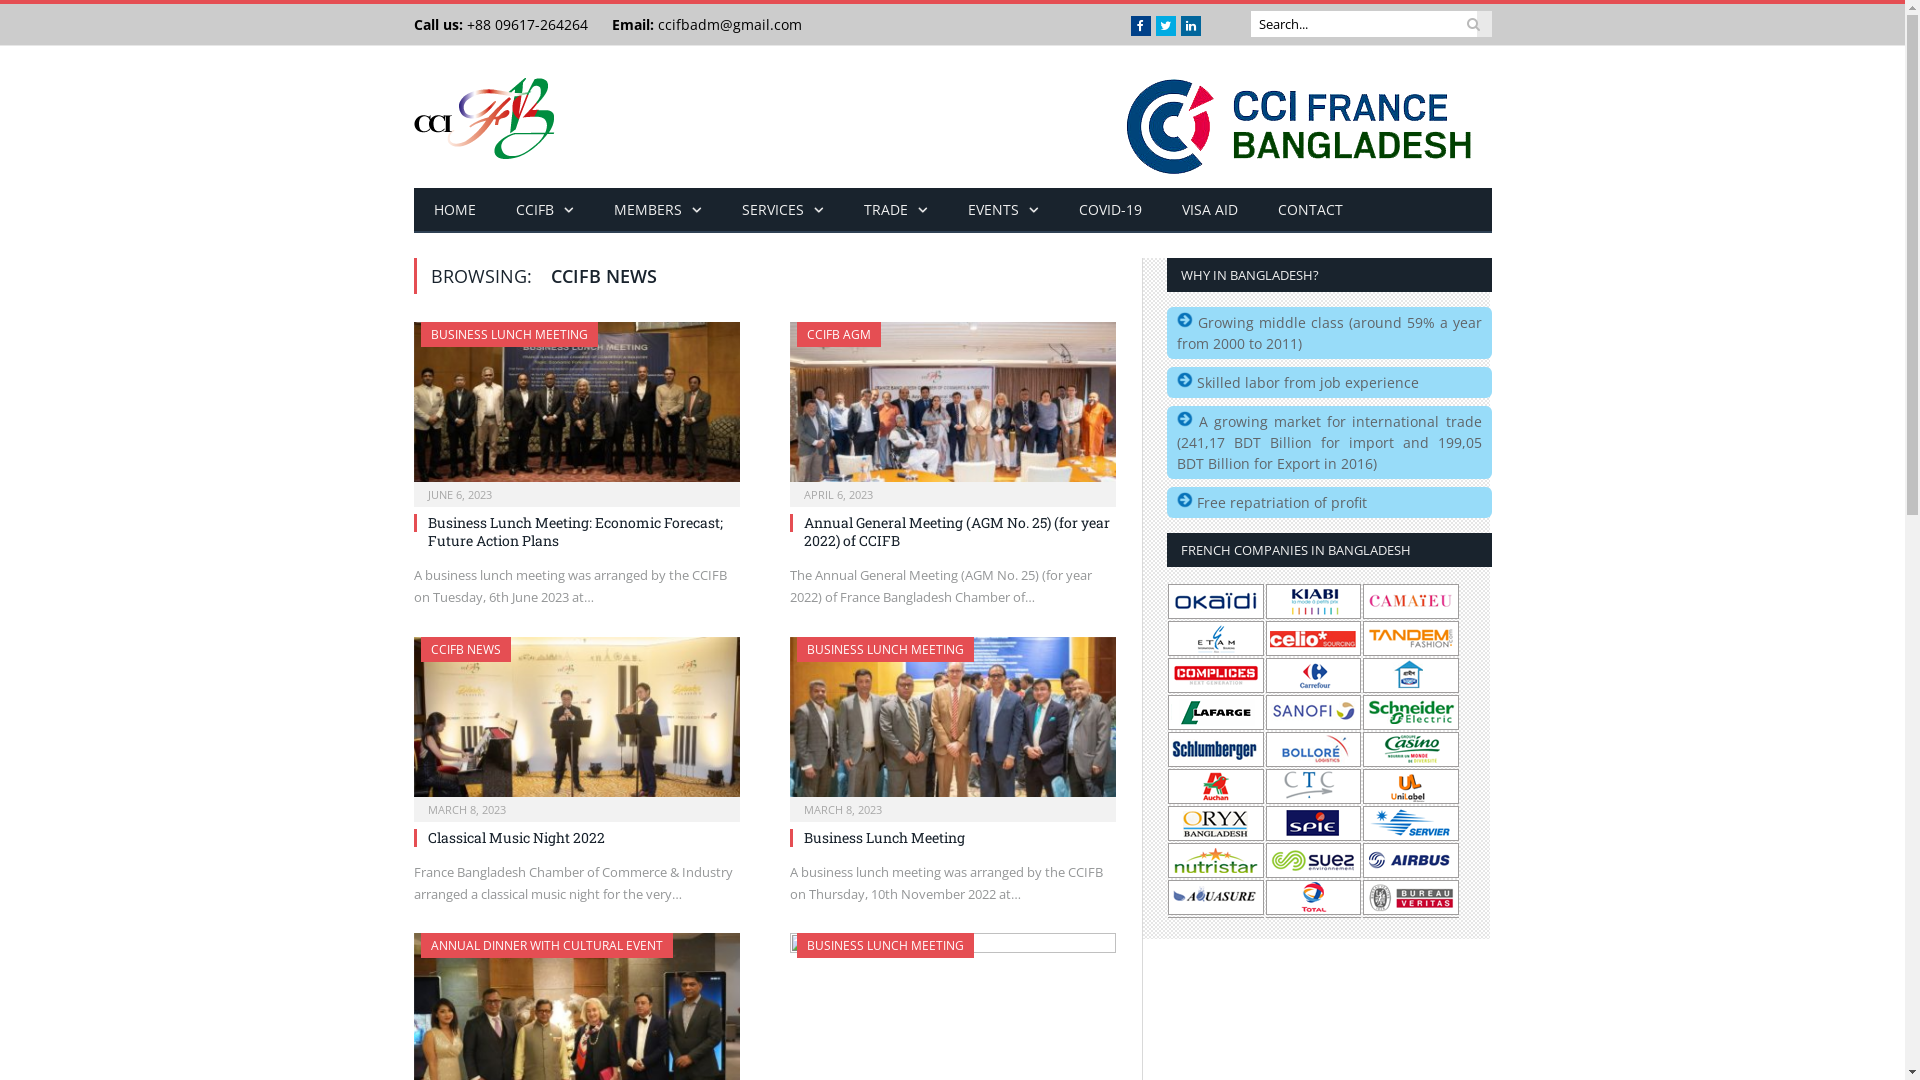  Describe the element at coordinates (953, 723) in the screenshot. I see `Business Lunch Meeting` at that location.